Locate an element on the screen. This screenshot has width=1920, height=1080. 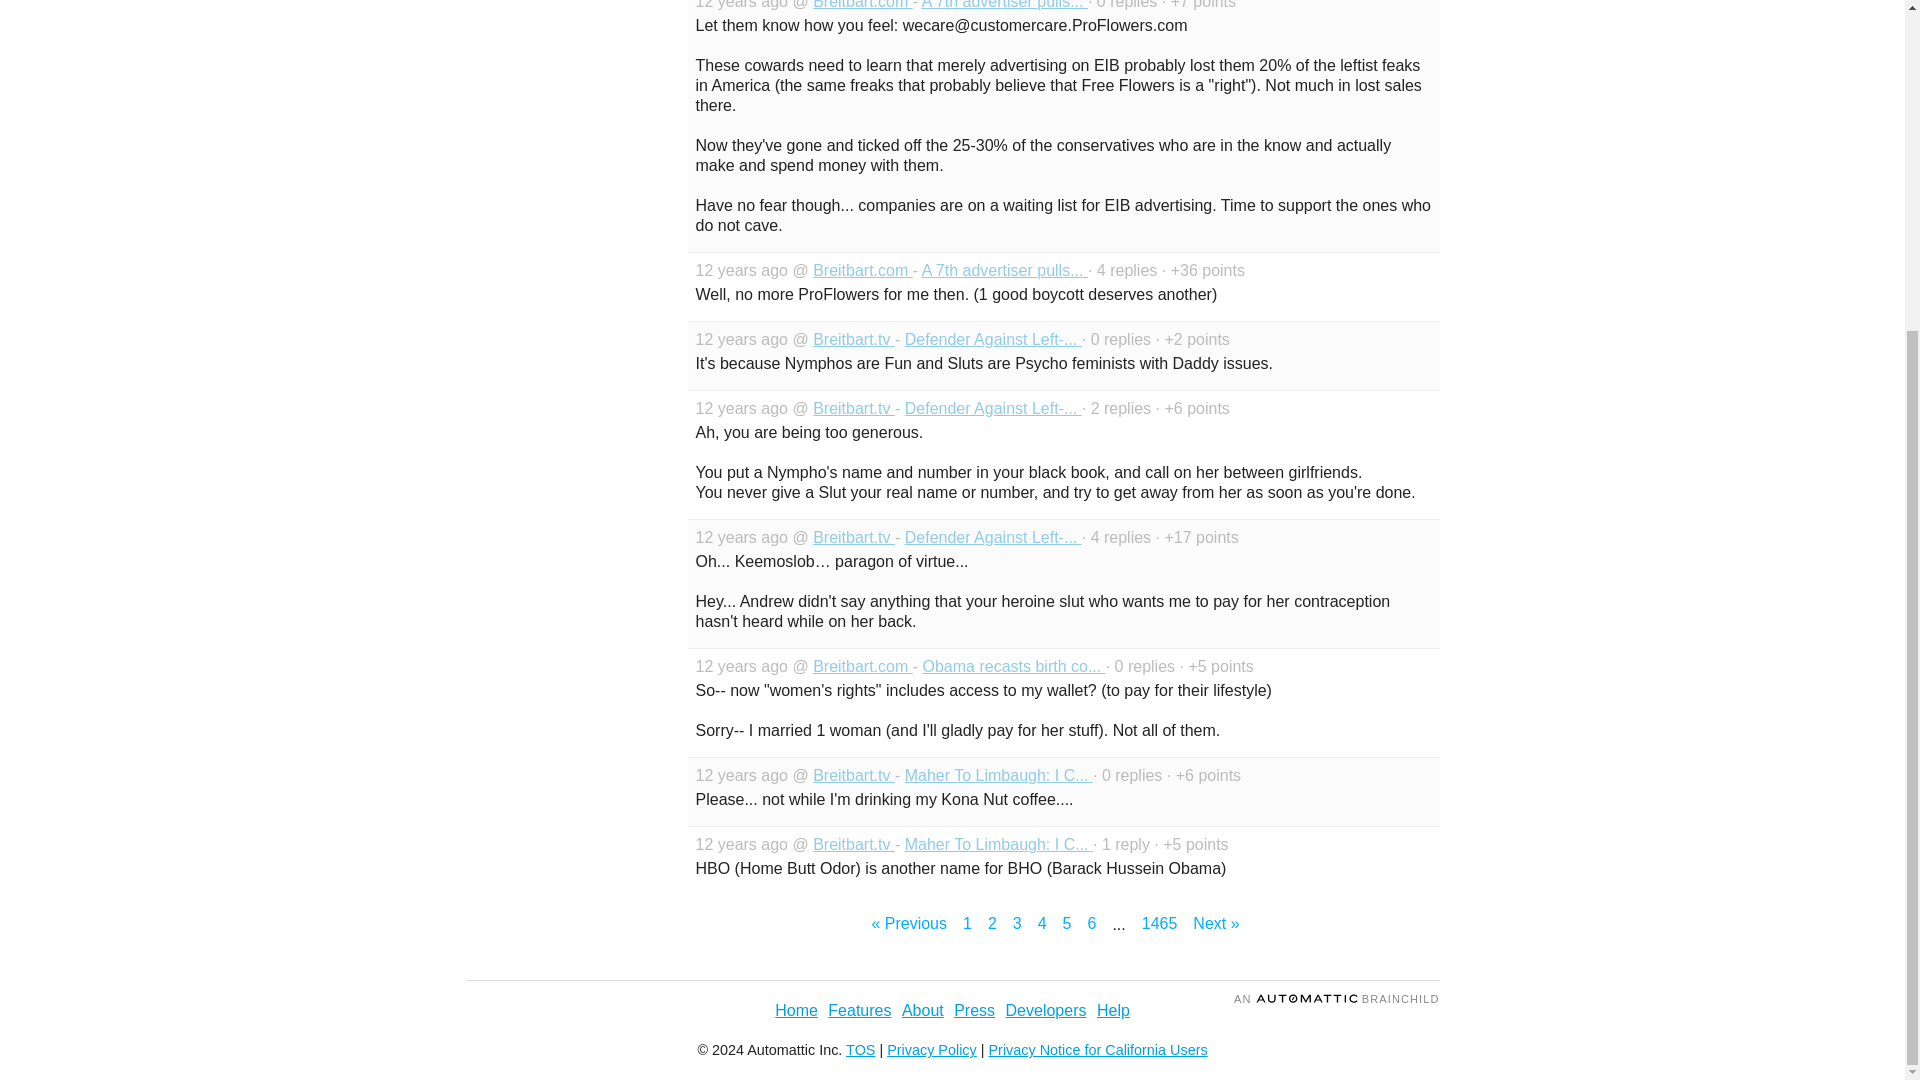
Breitbart.tv is located at coordinates (853, 338).